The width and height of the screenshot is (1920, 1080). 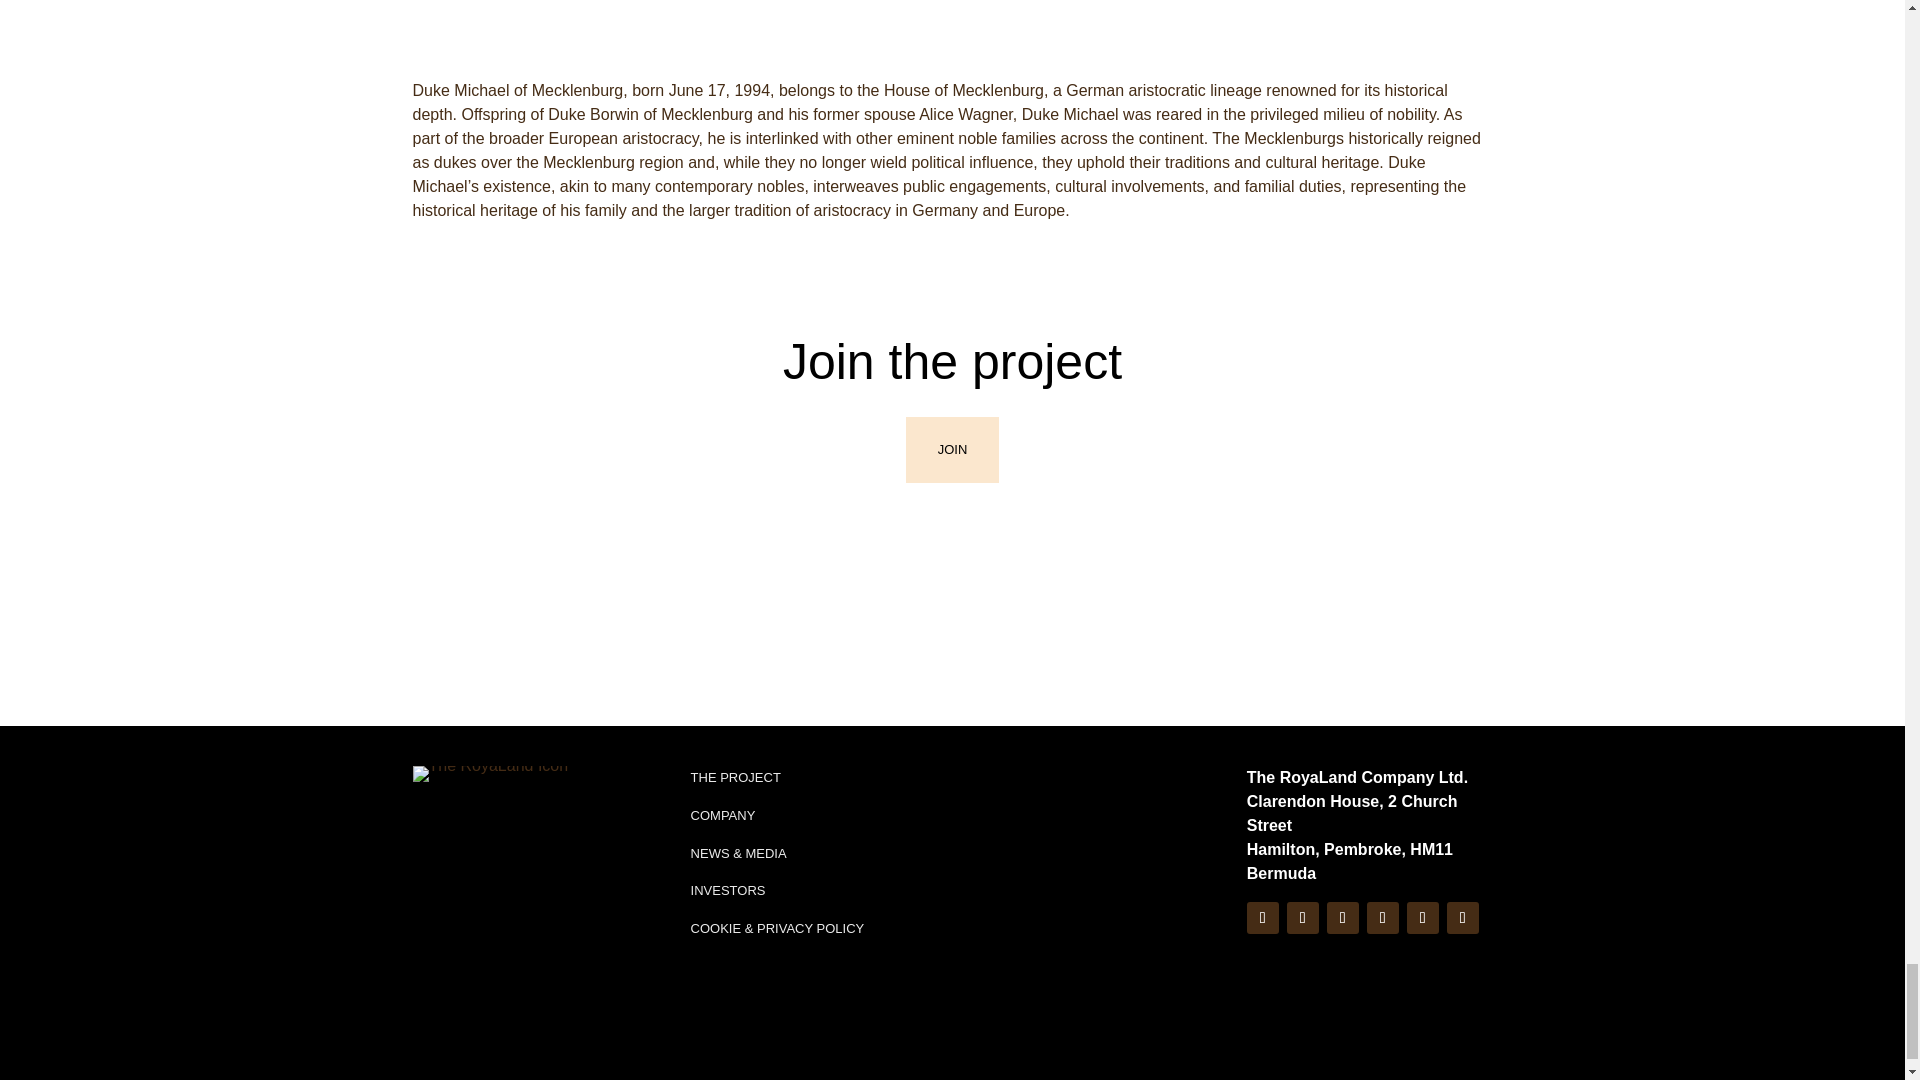 I want to click on INVESTORS, so click(x=728, y=824).